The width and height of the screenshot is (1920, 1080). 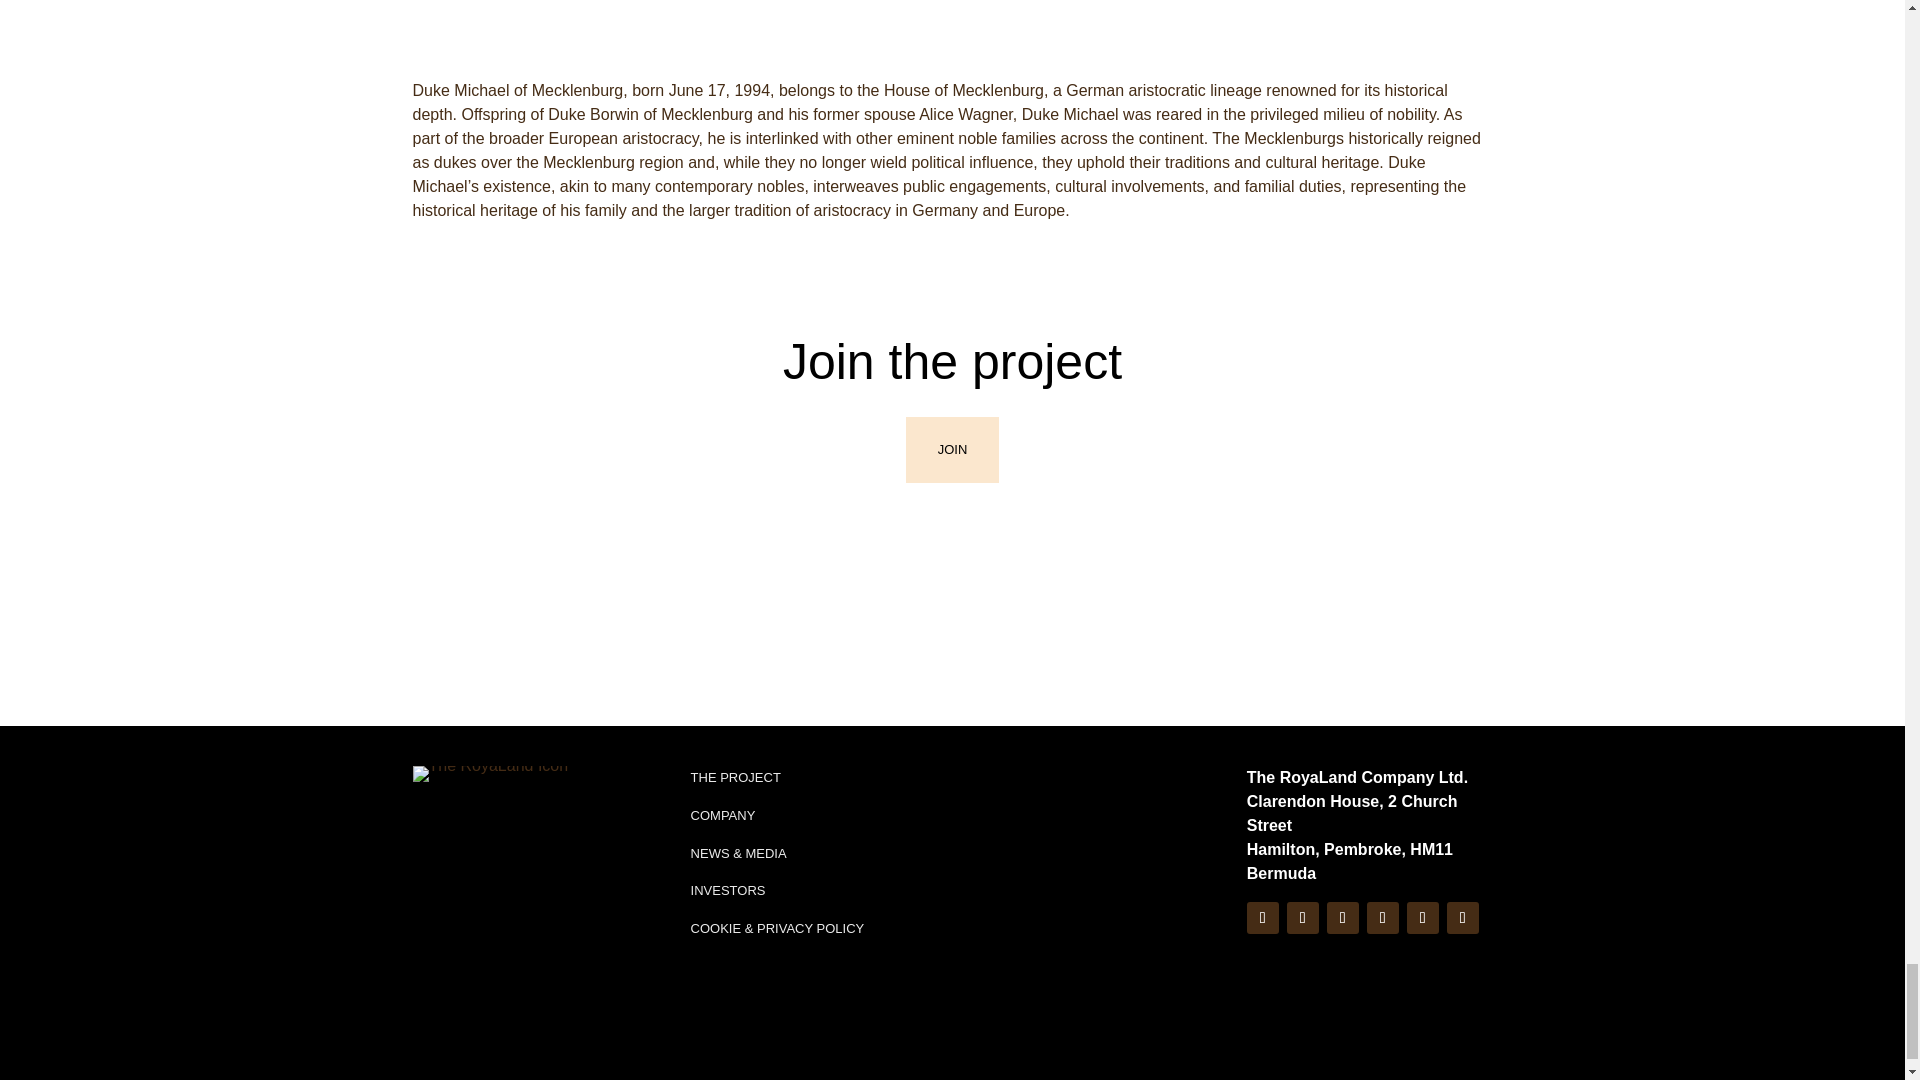 I want to click on INVESTORS, so click(x=728, y=824).